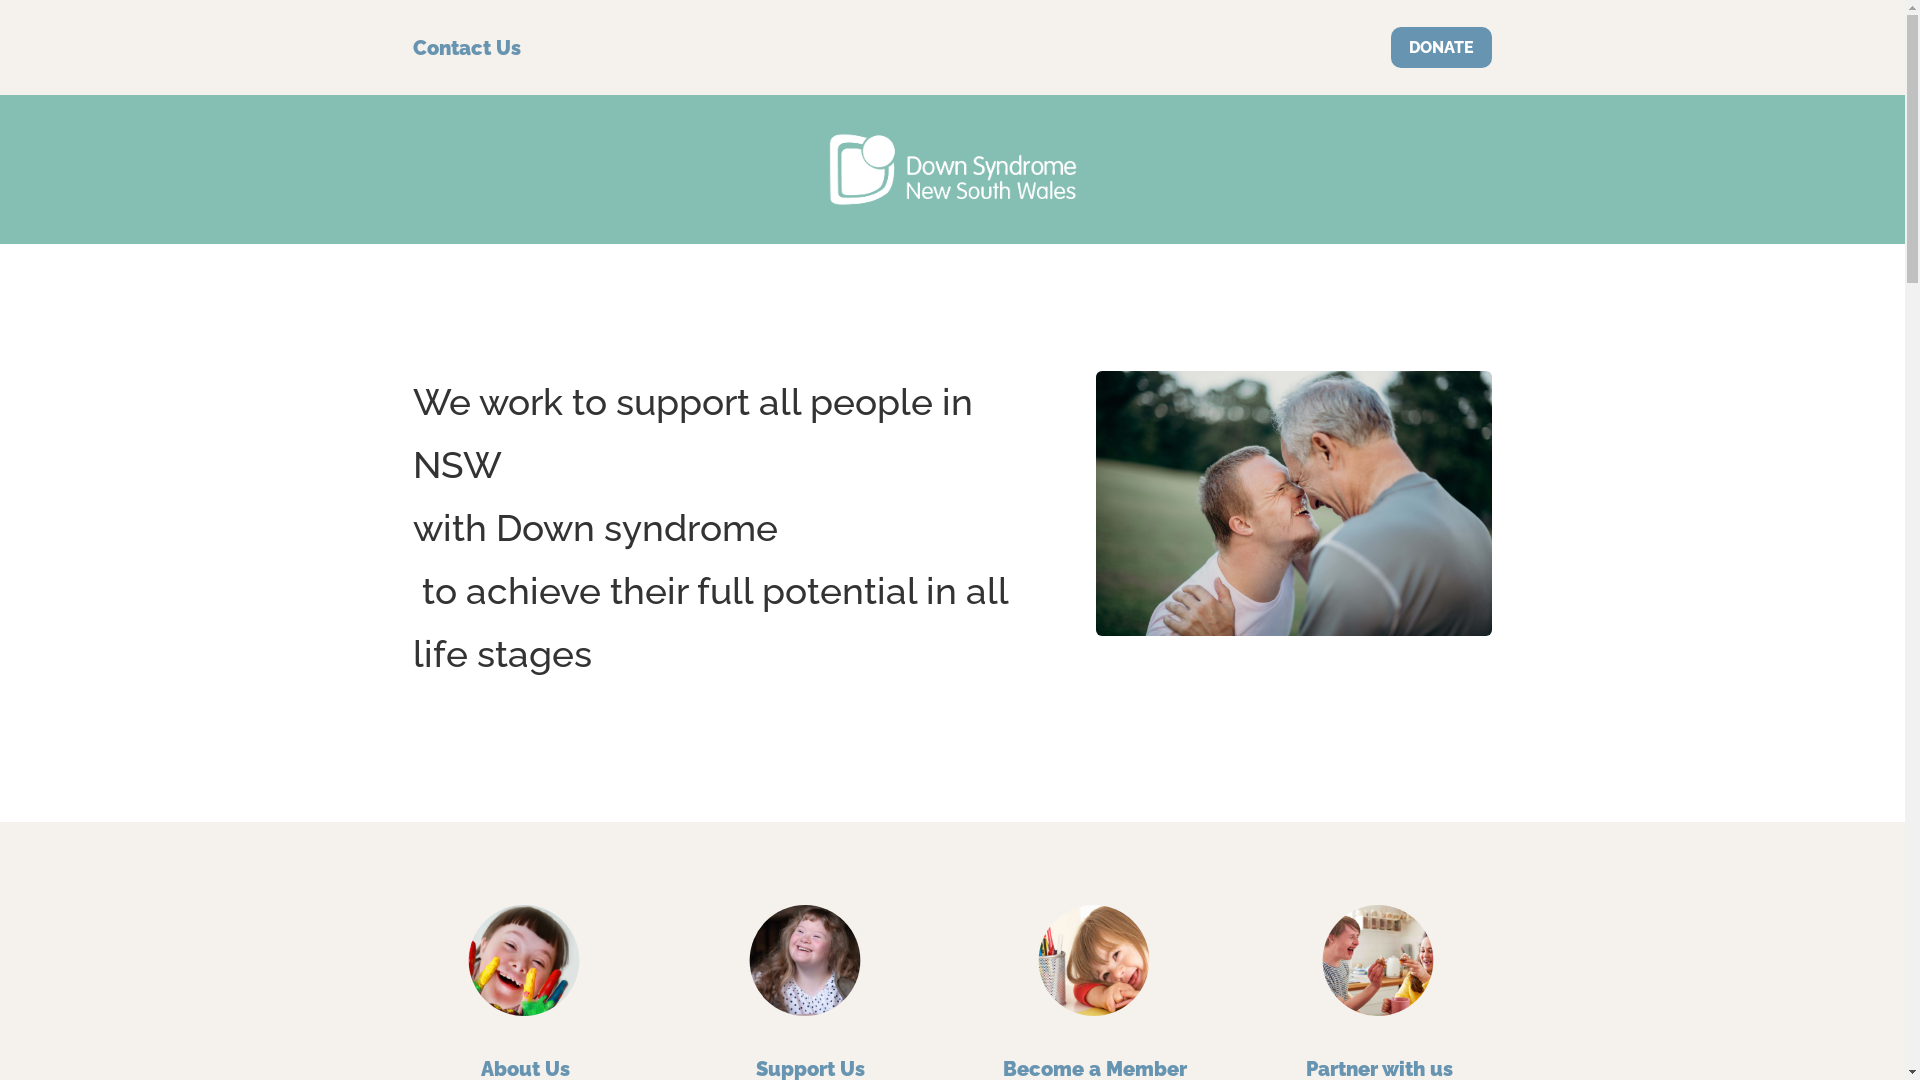 This screenshot has width=1920, height=1080. What do you see at coordinates (953, 170) in the screenshot?
I see `DS Vector-white` at bounding box center [953, 170].